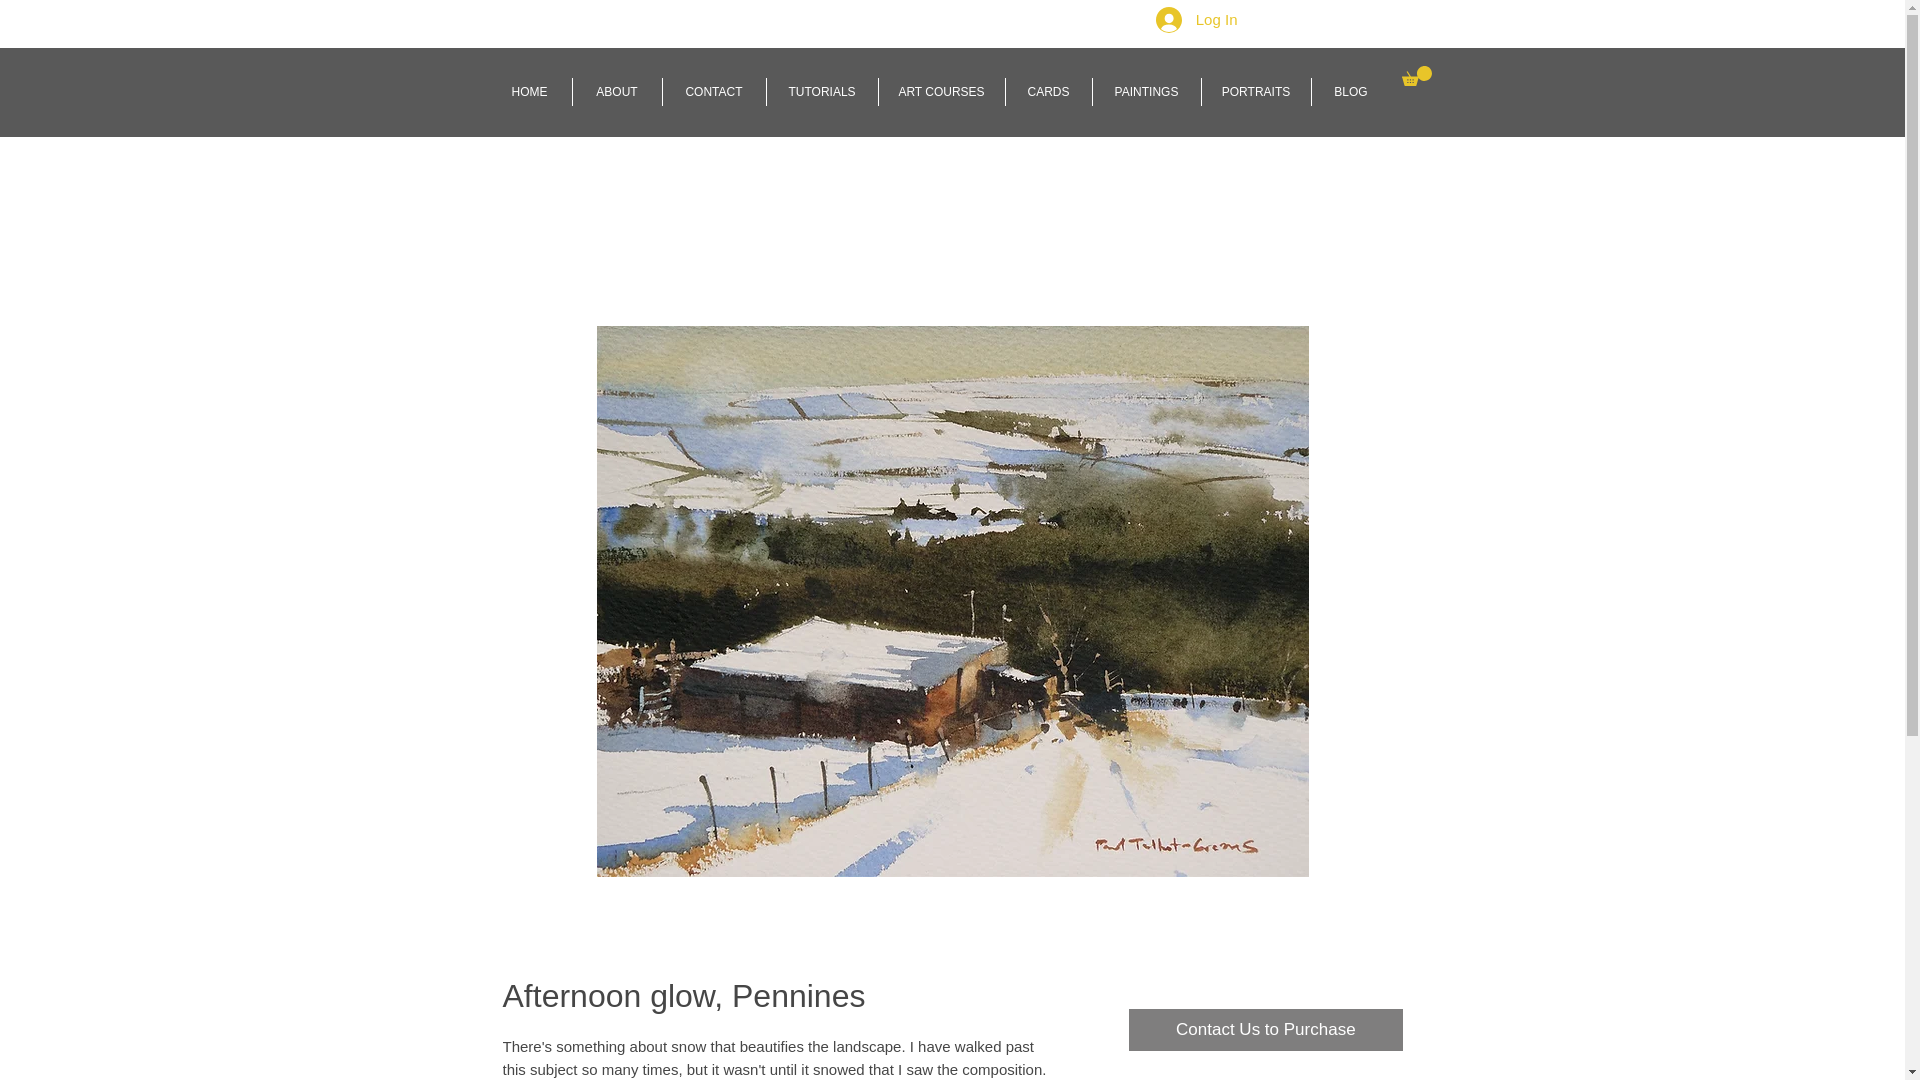  I want to click on ABOUT, so click(616, 91).